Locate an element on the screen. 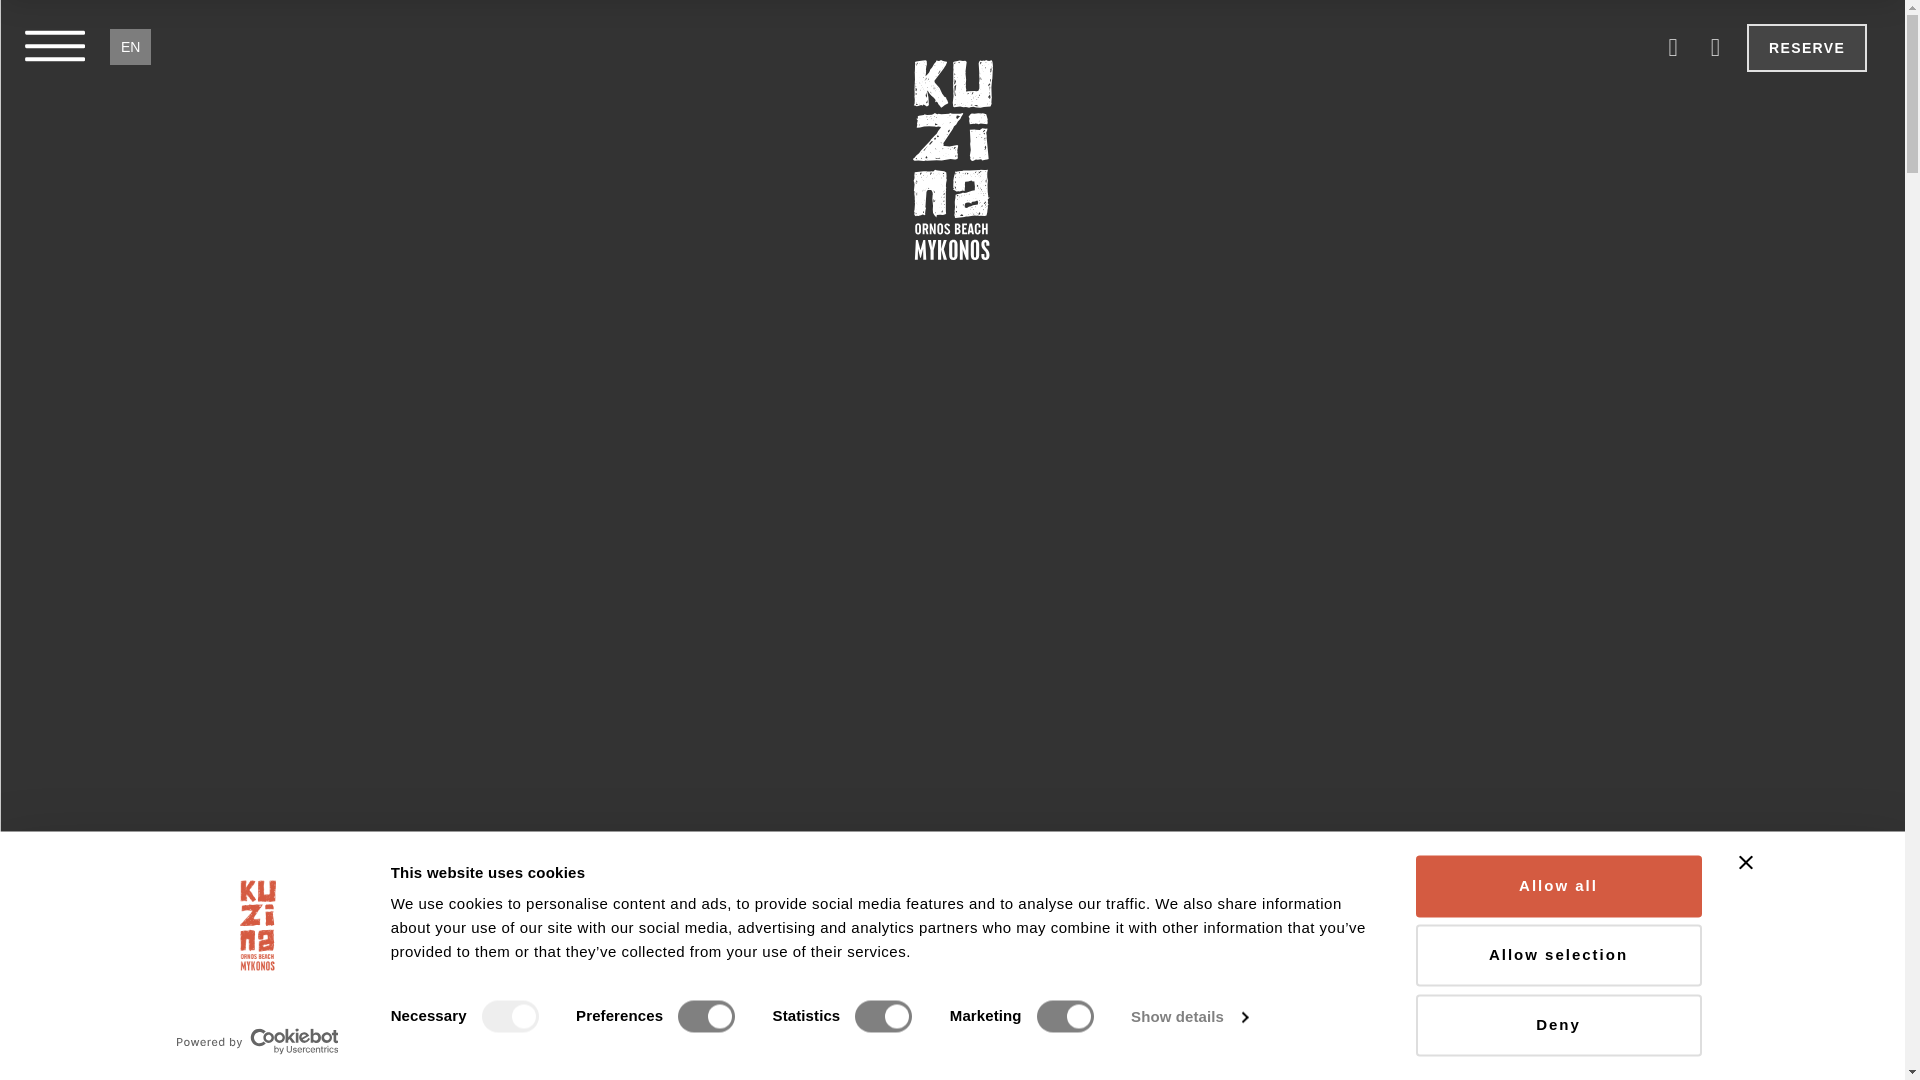 This screenshot has width=1920, height=1080. Allow selection is located at coordinates (1558, 956).